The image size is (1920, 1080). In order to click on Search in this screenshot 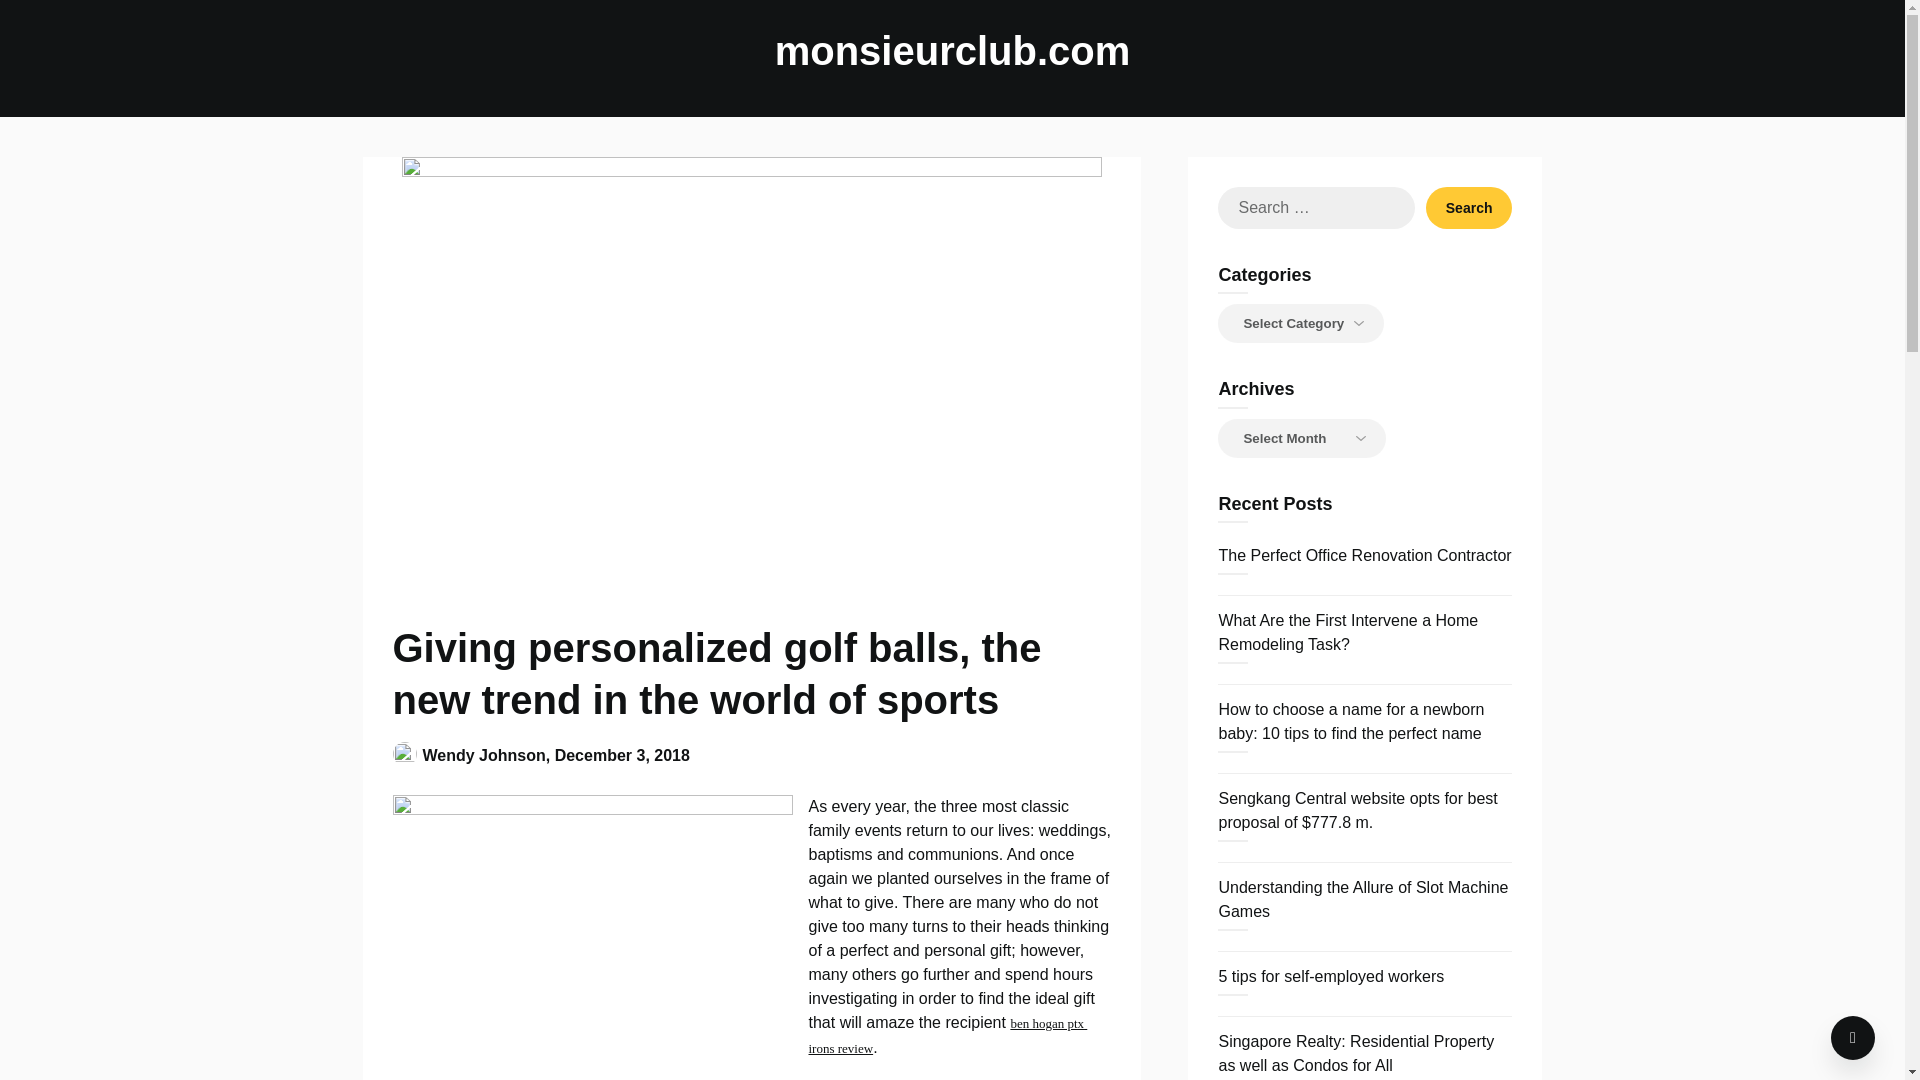, I will do `click(1469, 207)`.